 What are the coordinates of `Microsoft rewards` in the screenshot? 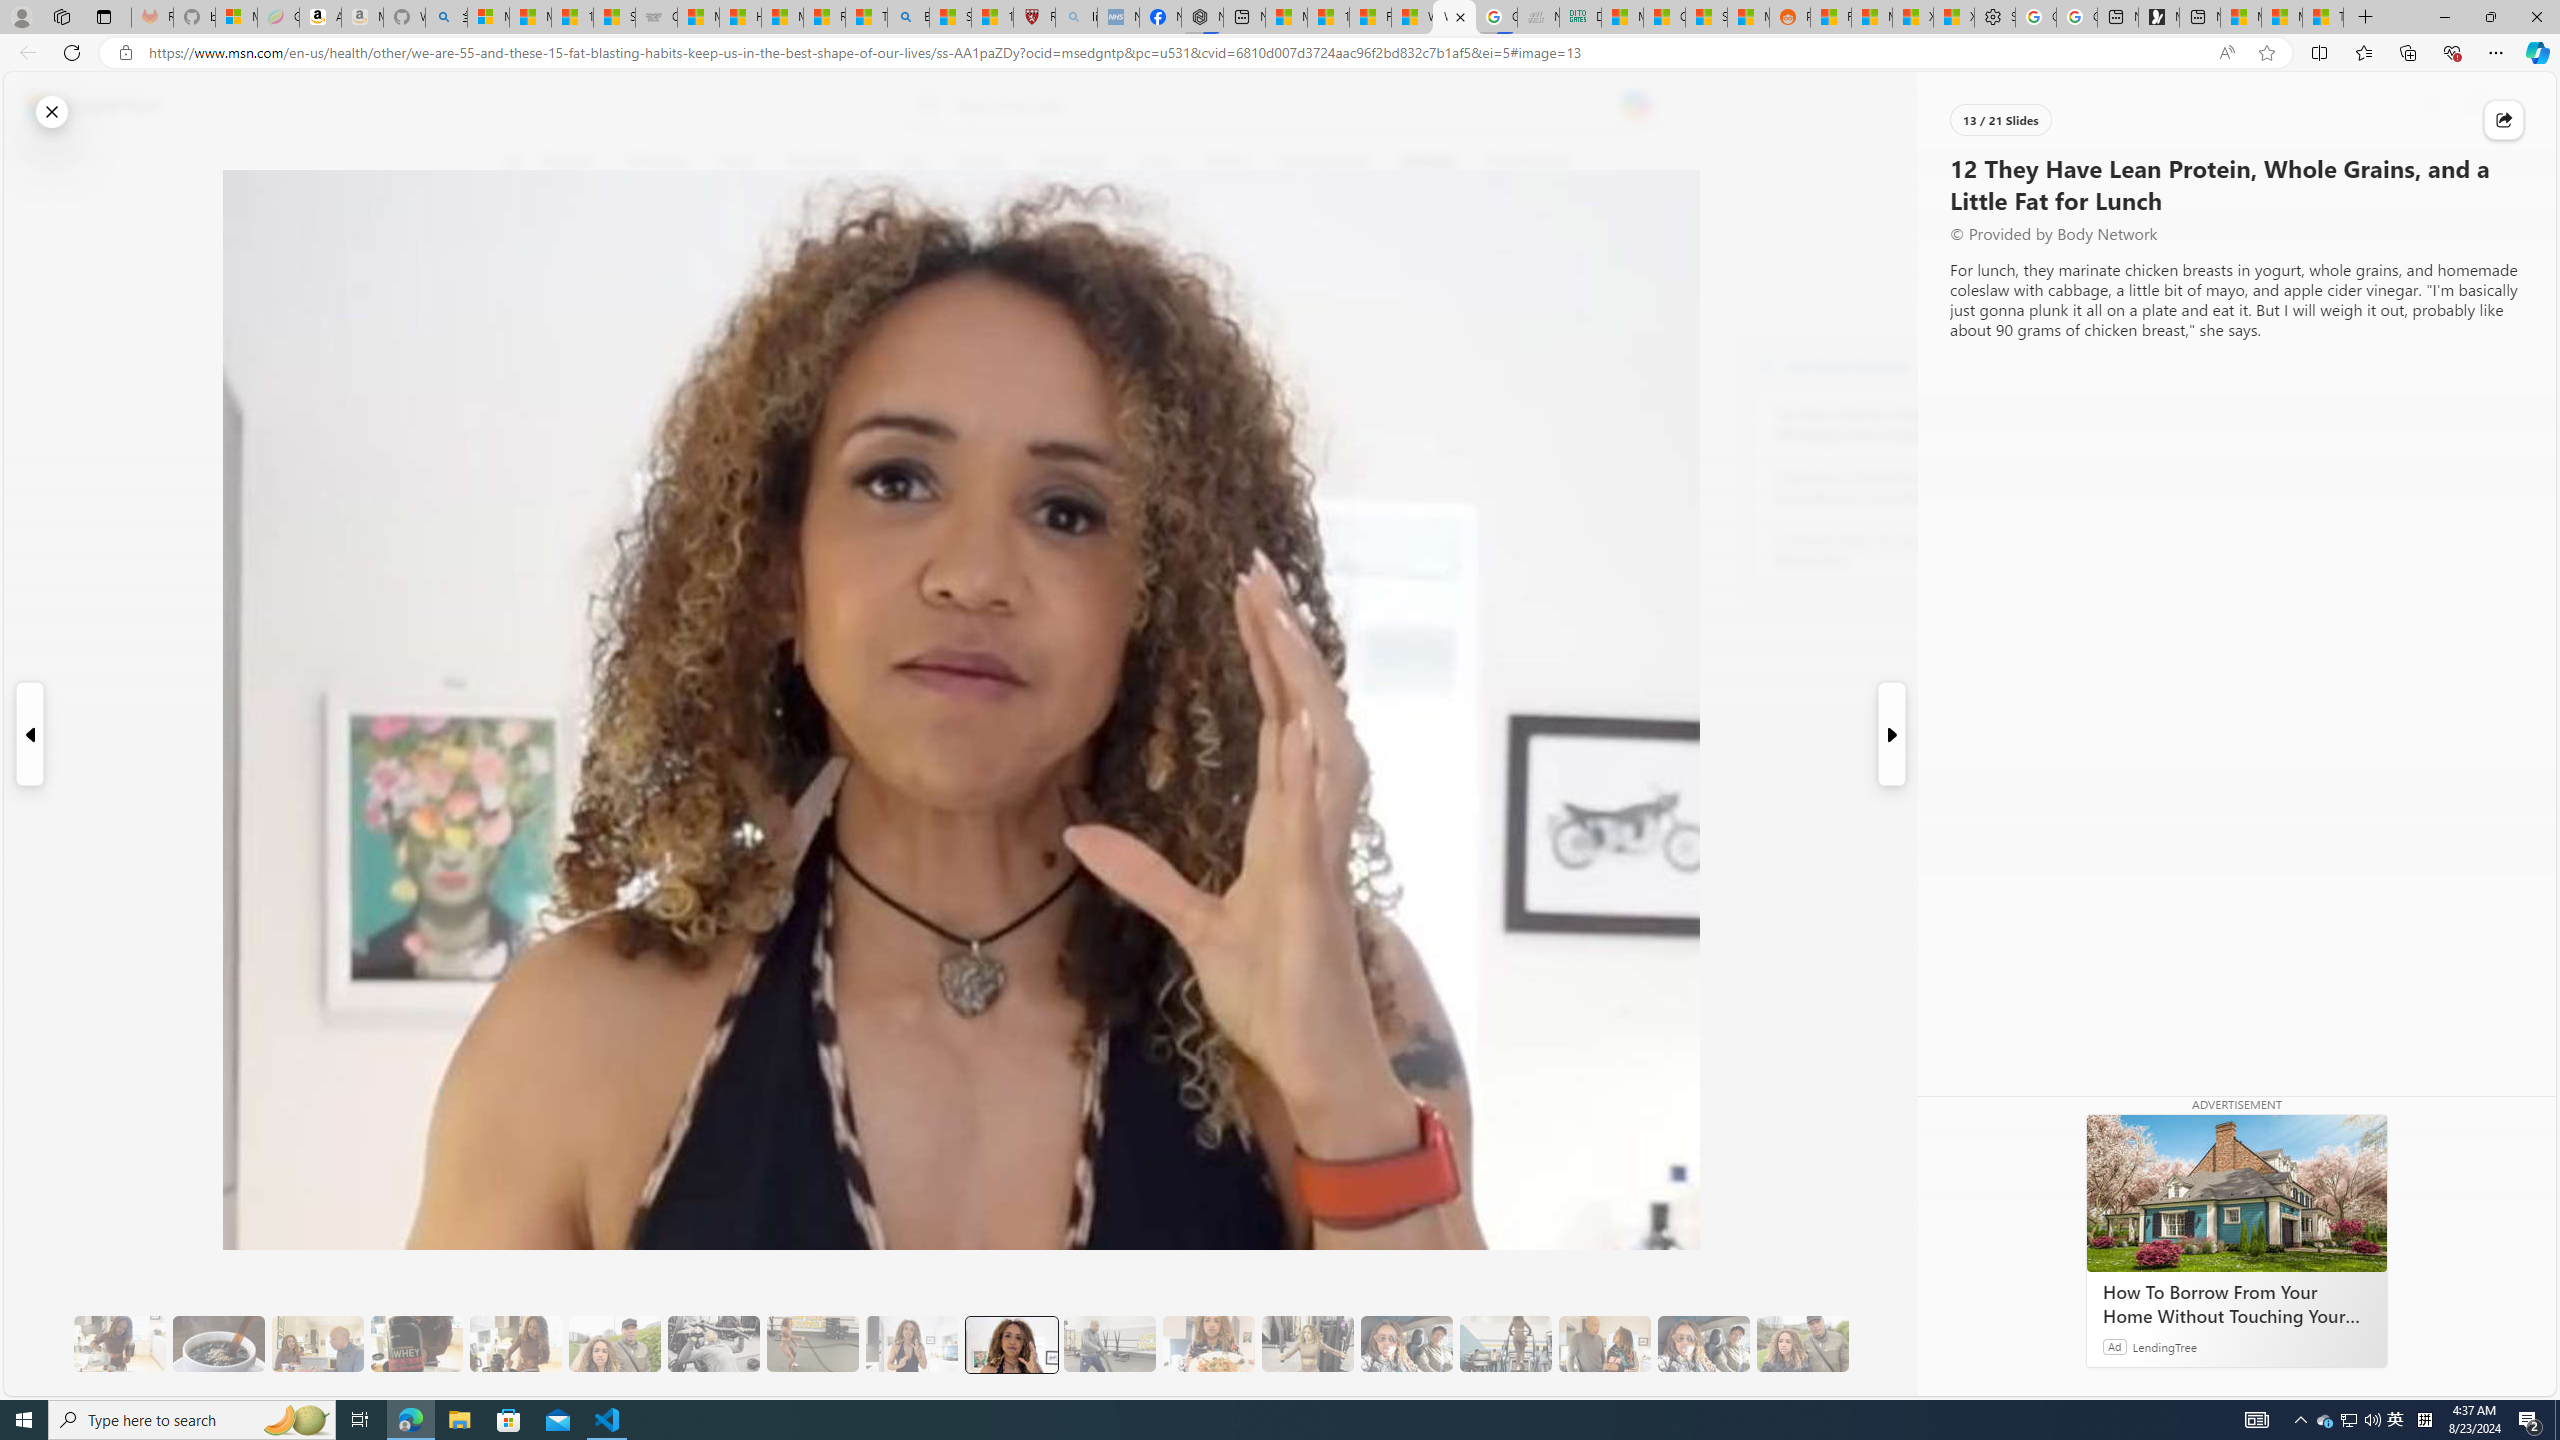 It's located at (2432, 106).